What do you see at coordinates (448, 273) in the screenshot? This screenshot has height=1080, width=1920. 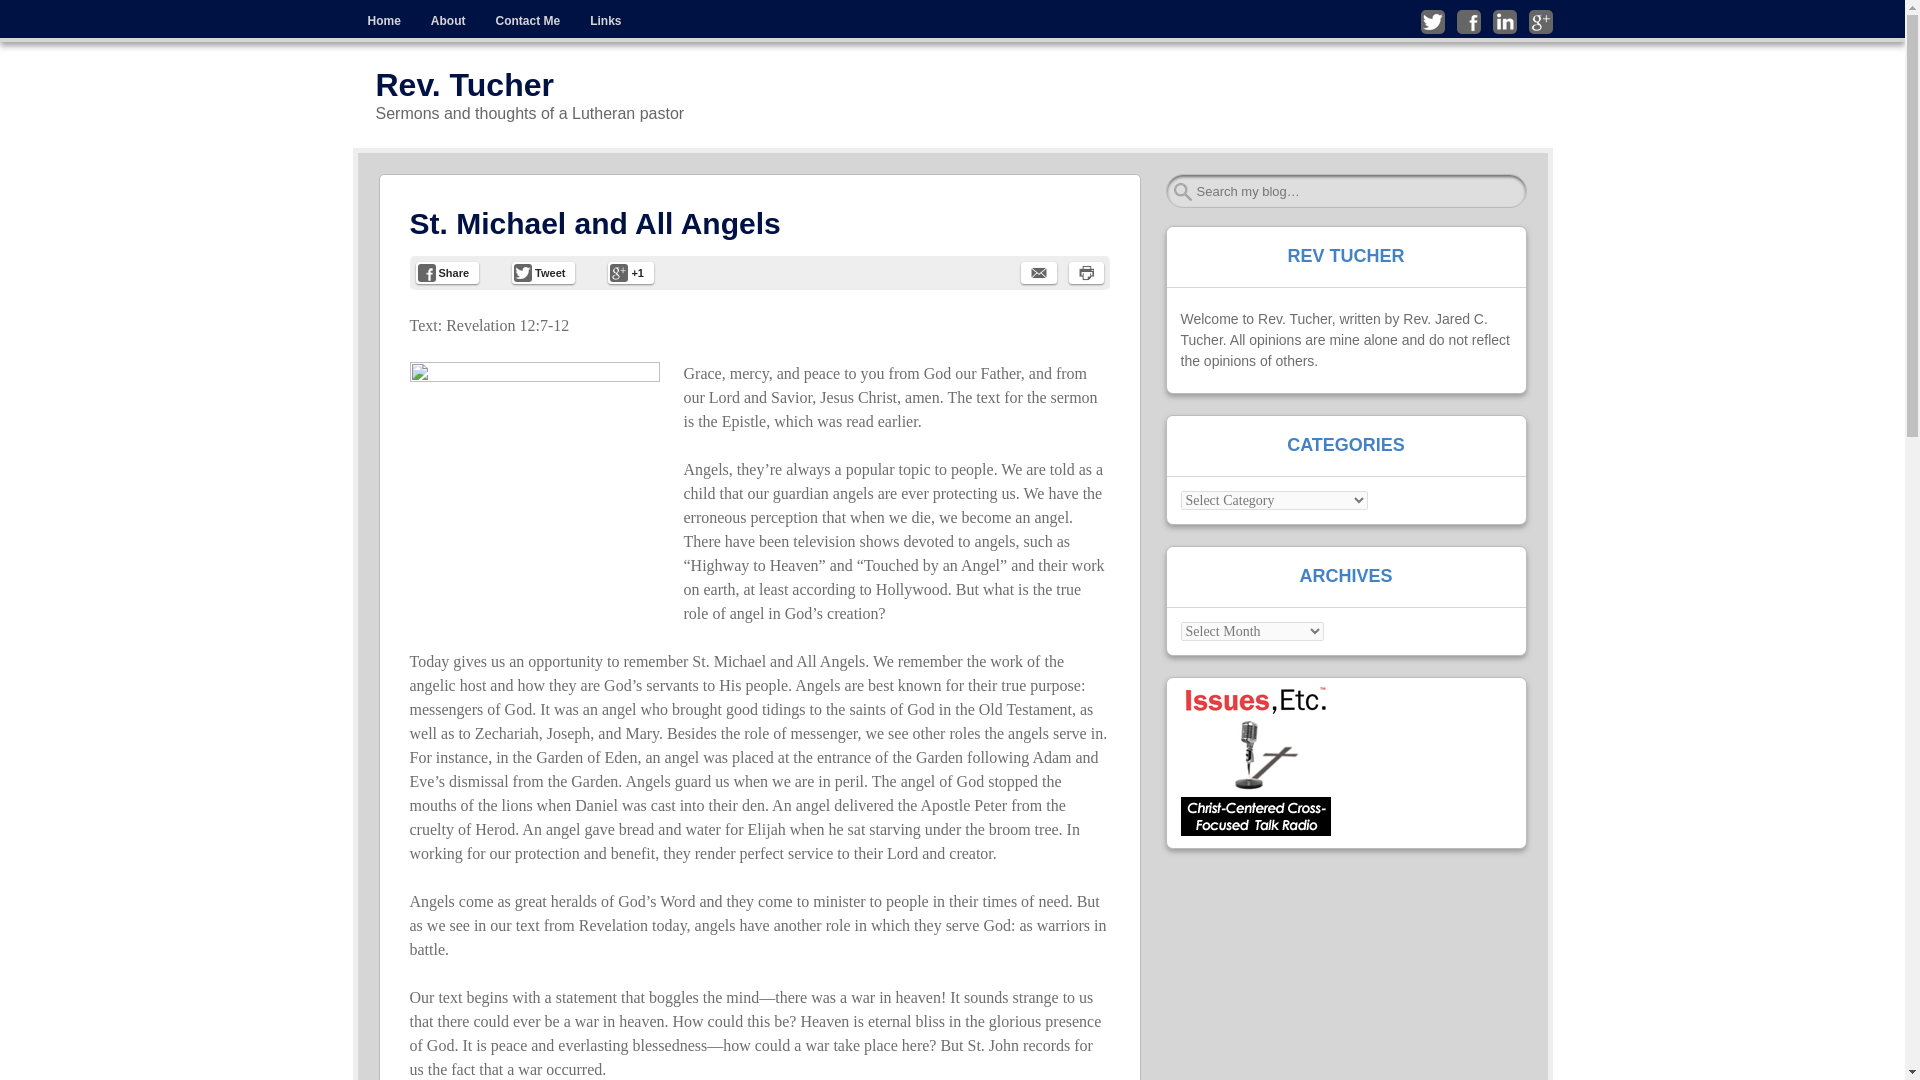 I see `Share` at bounding box center [448, 273].